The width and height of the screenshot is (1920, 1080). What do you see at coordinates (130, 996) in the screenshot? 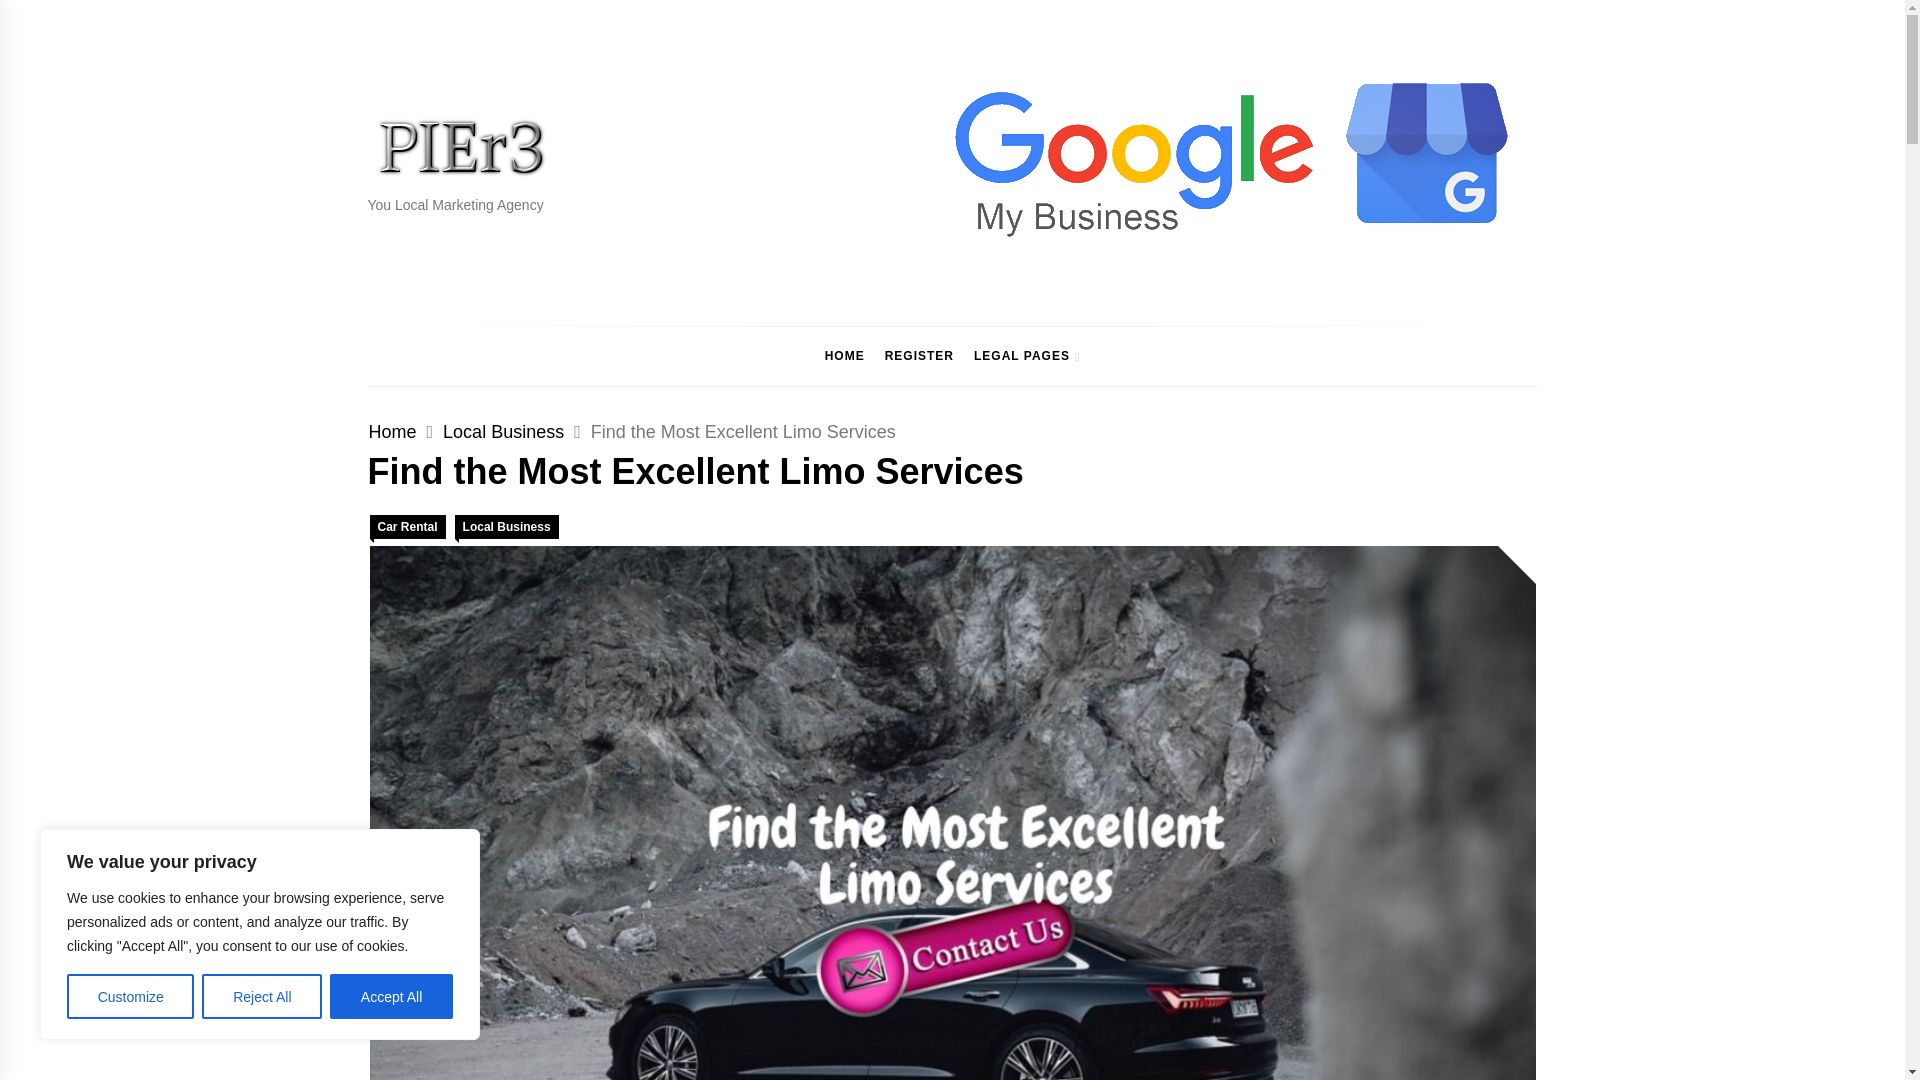
I see `Customize` at bounding box center [130, 996].